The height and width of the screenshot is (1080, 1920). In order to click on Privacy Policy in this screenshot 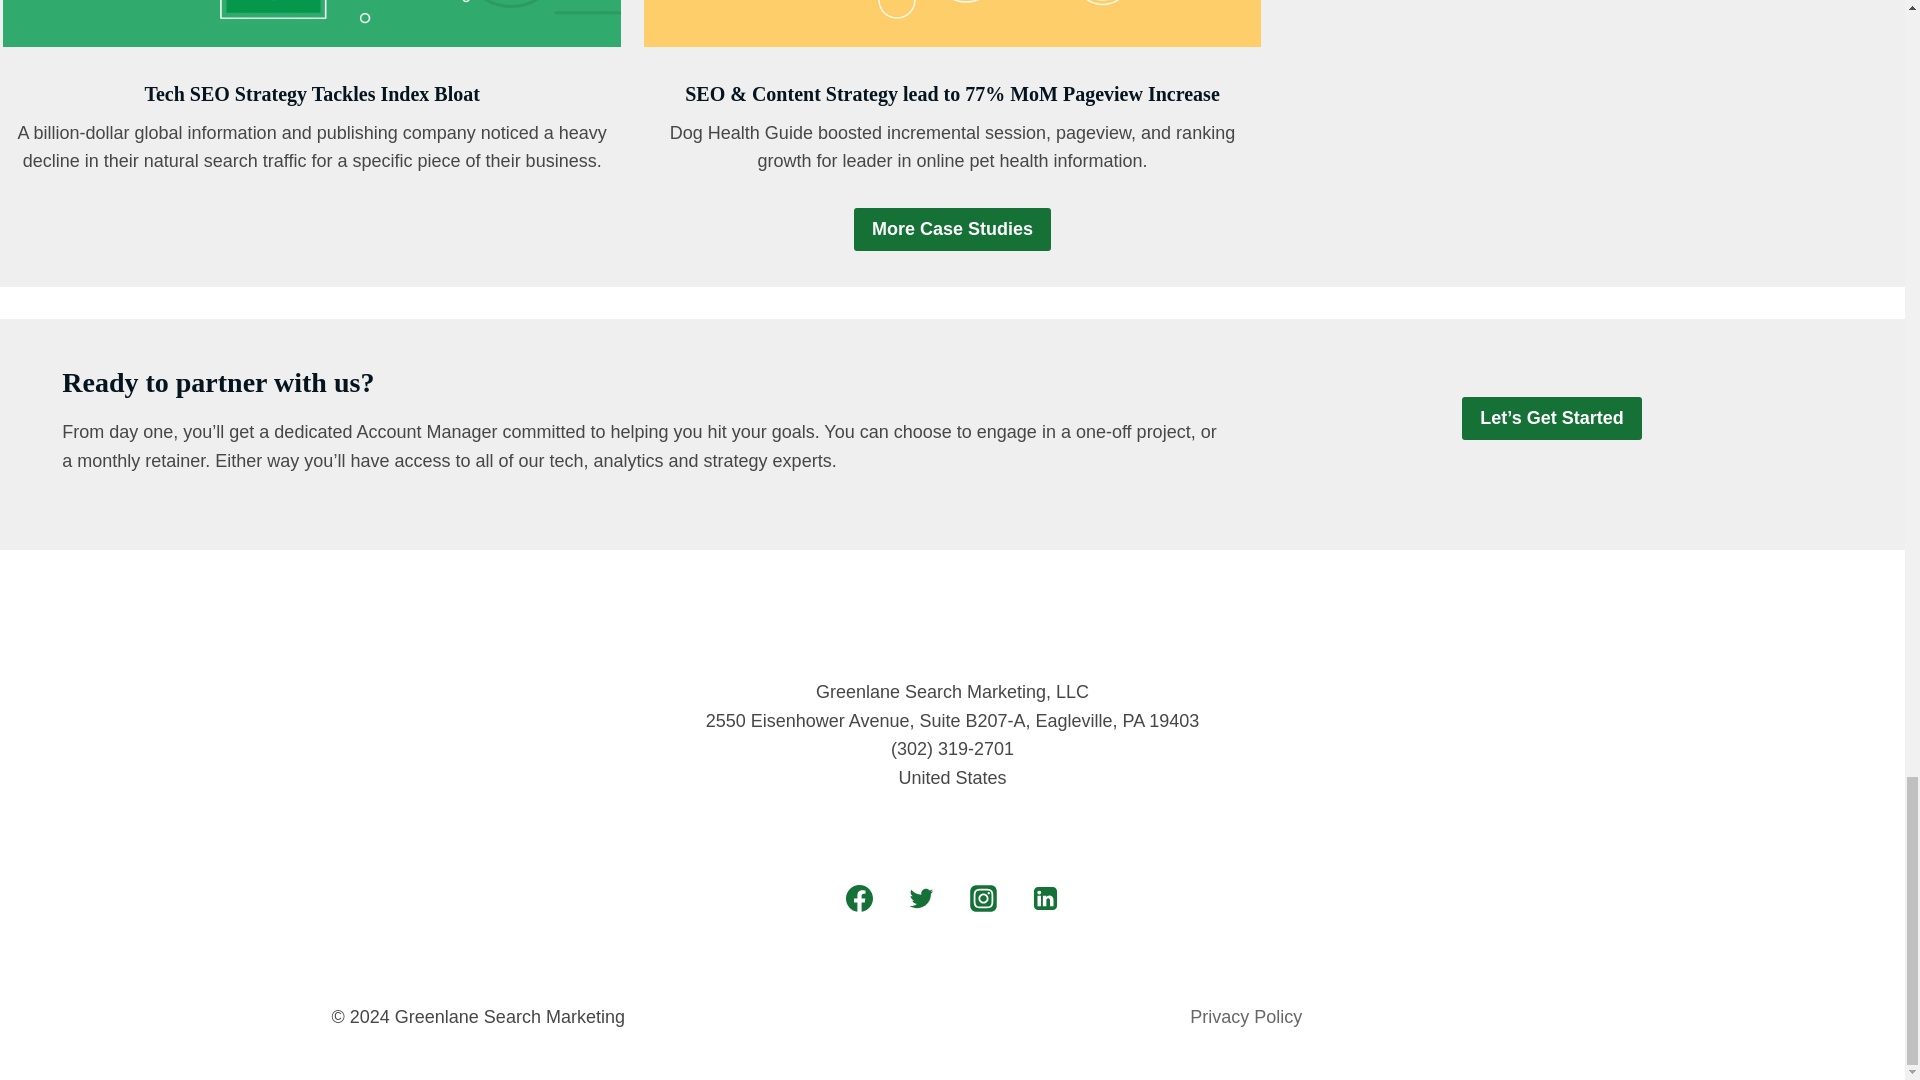, I will do `click(1246, 1017)`.